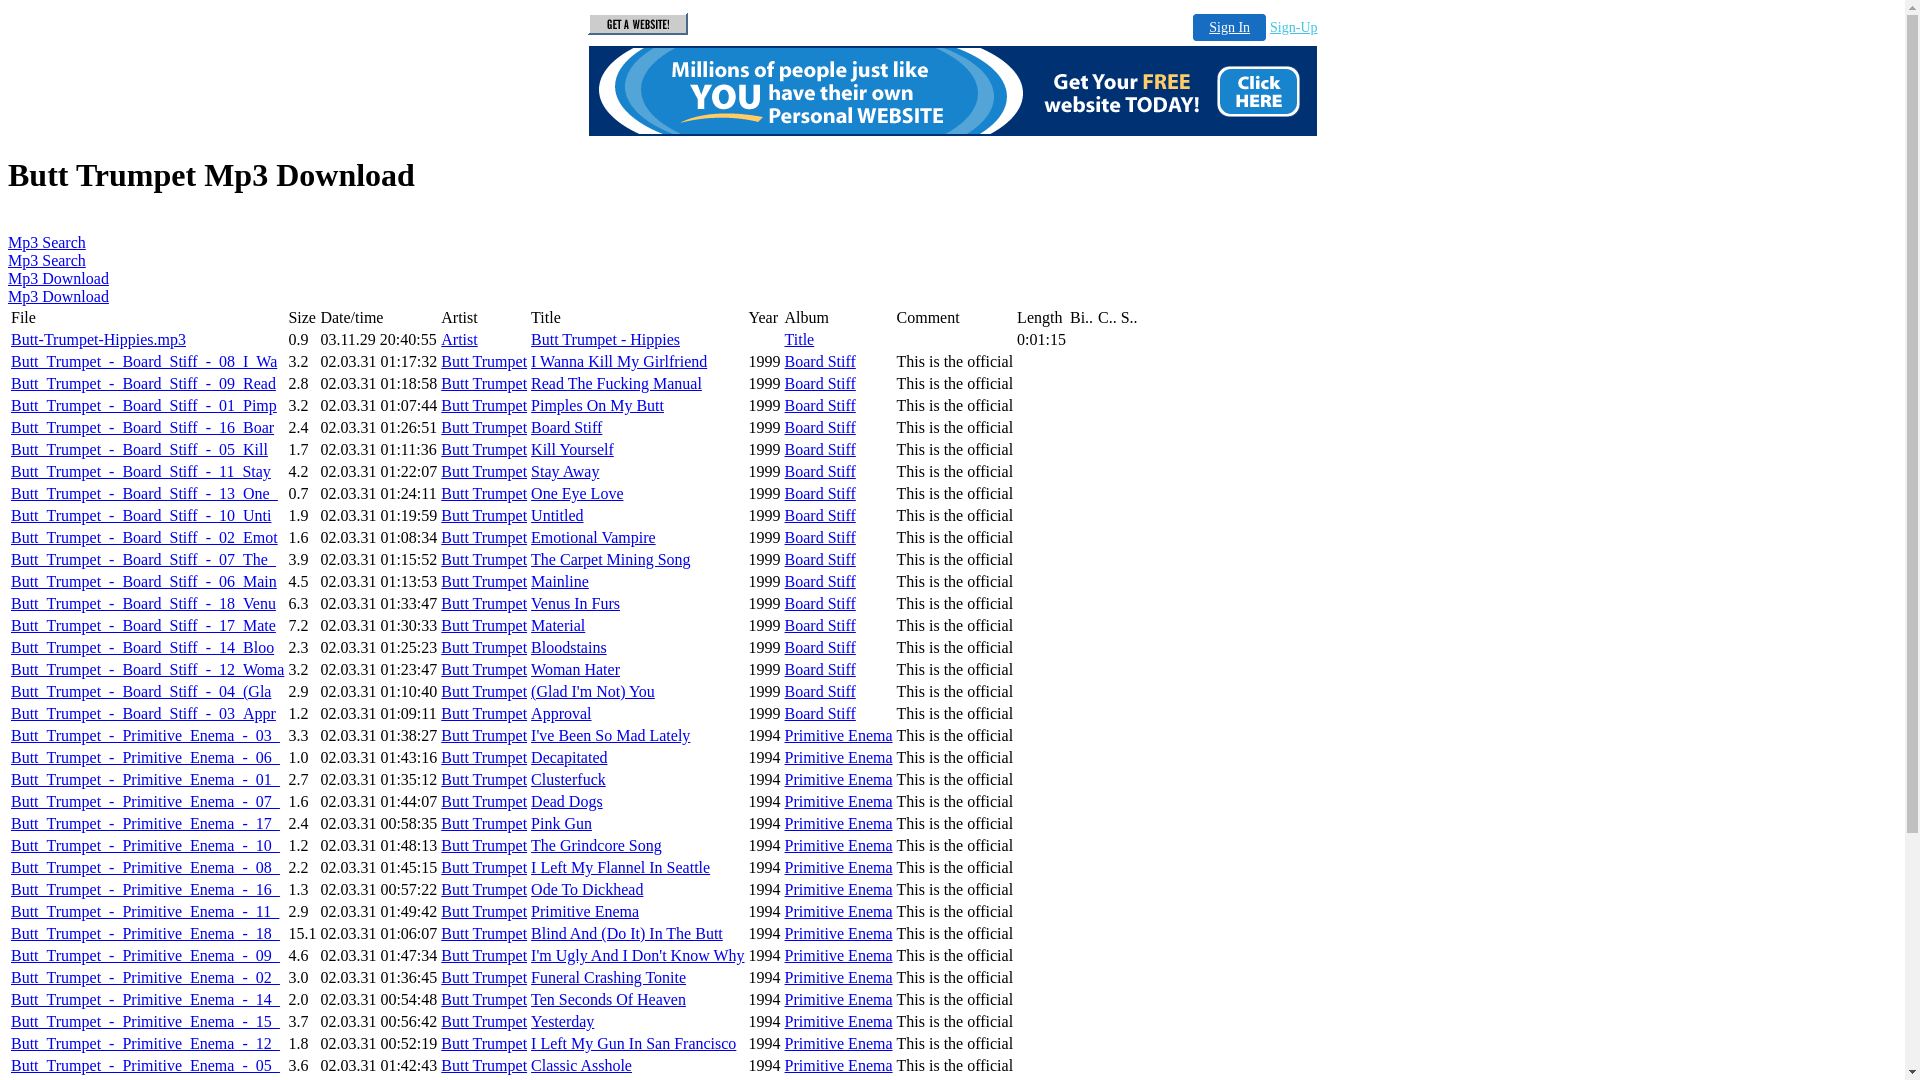  Describe the element at coordinates (146, 1000) in the screenshot. I see `Butt_Trumpet_-_Primitive_Enema_-_14_` at that location.